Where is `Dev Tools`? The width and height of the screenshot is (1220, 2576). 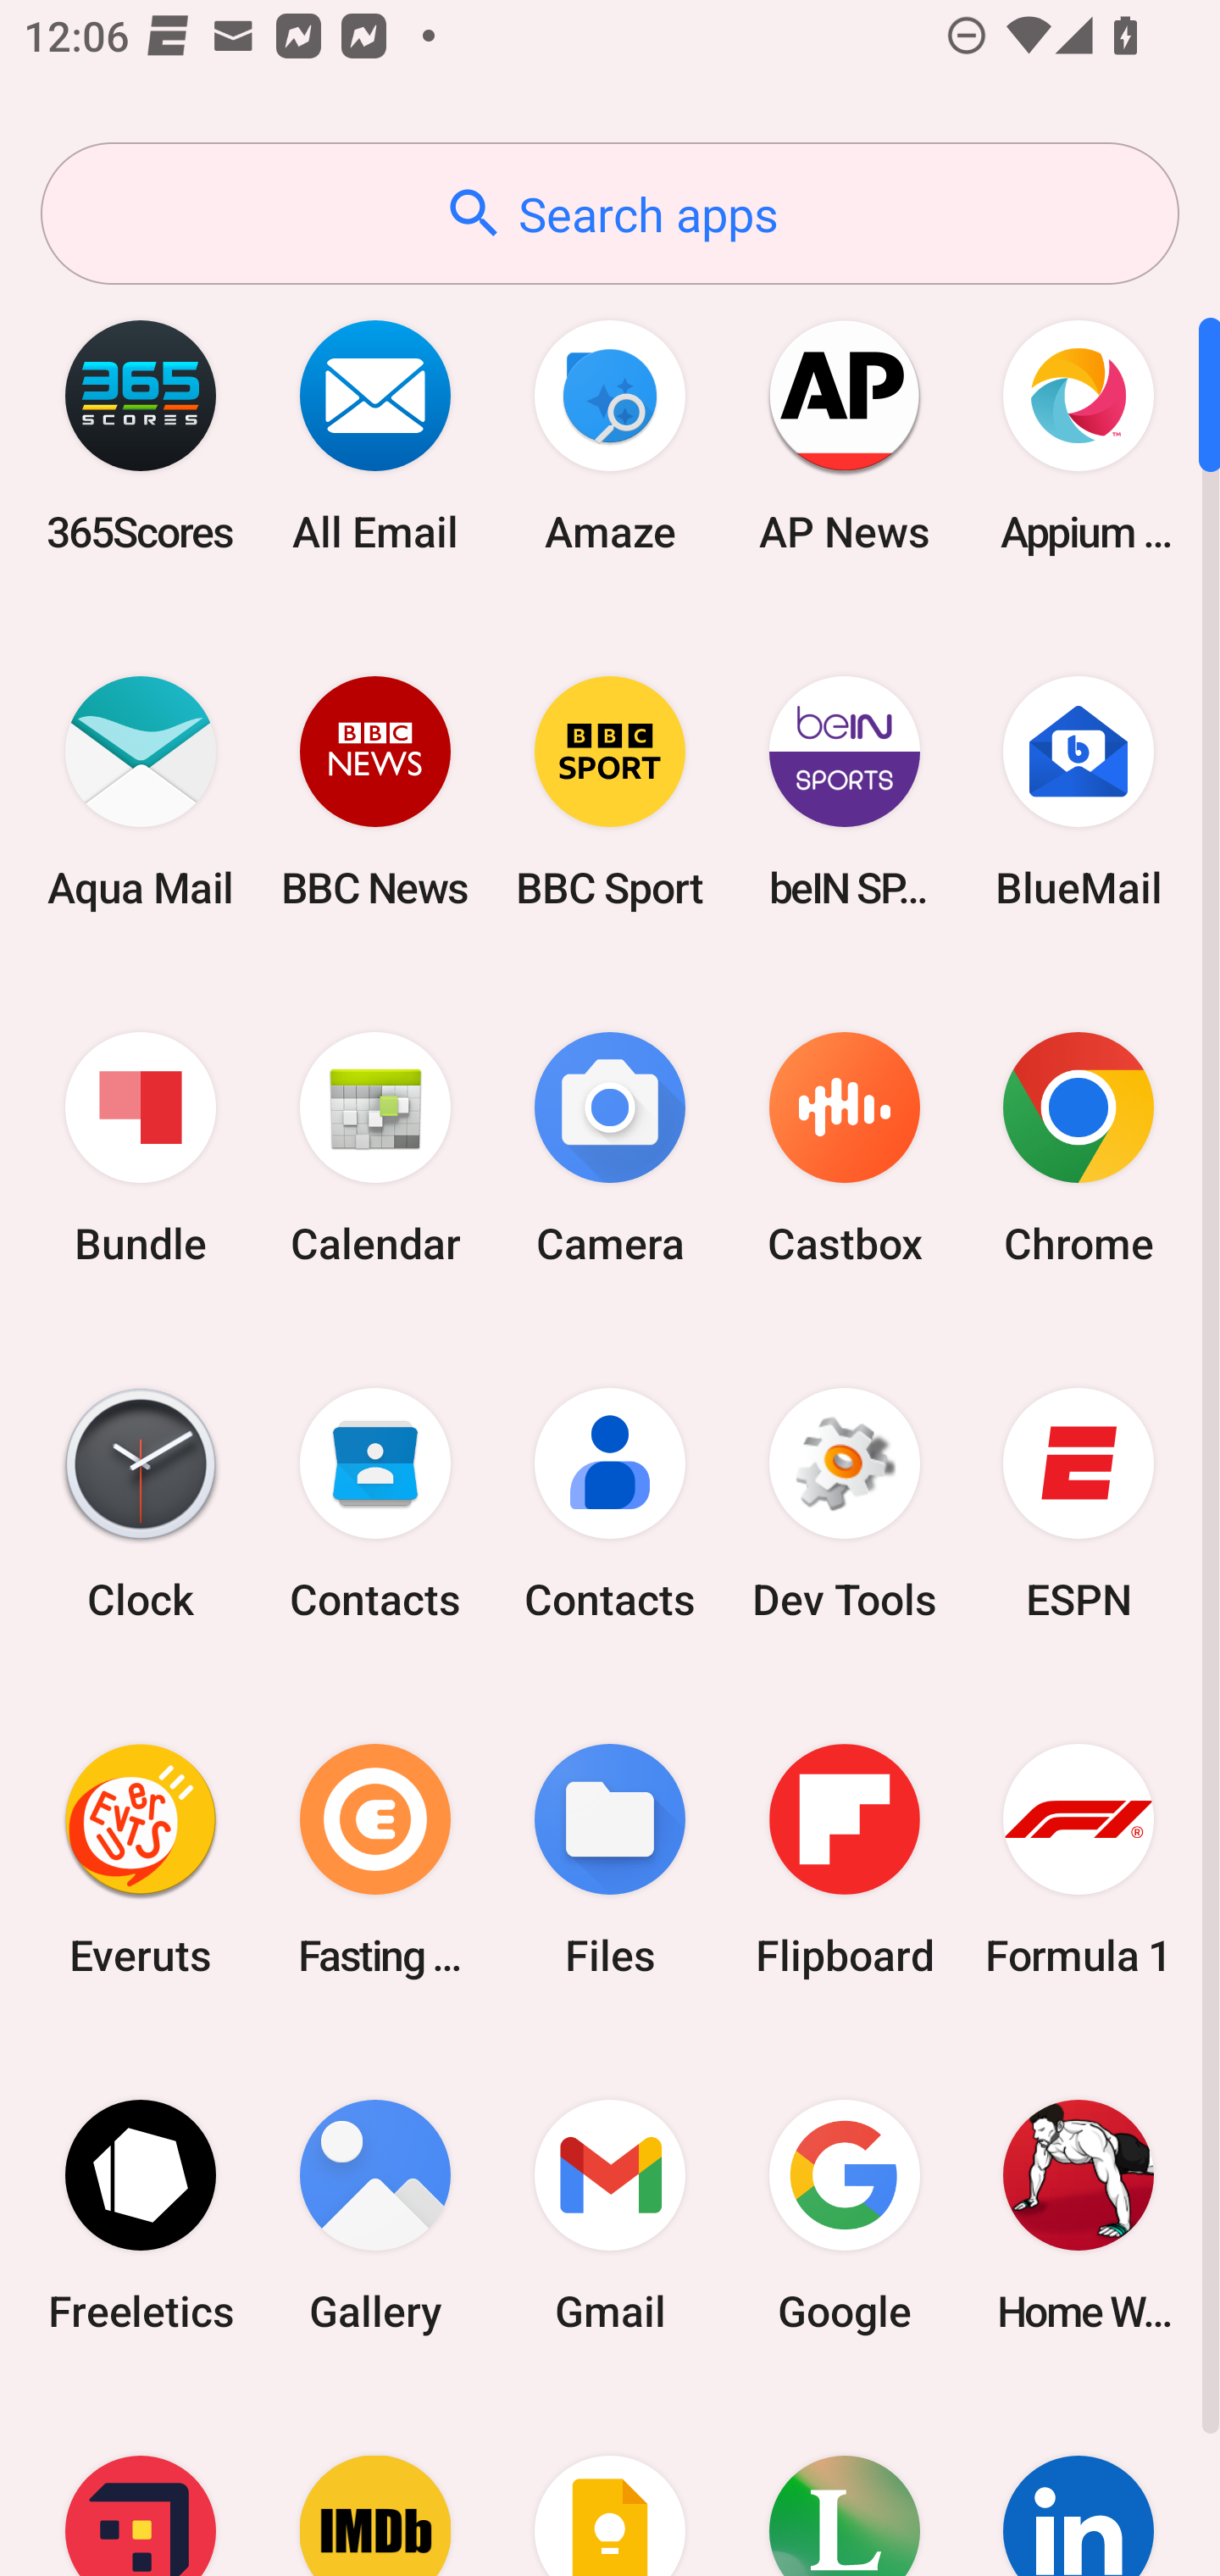
Dev Tools is located at coordinates (844, 1504).